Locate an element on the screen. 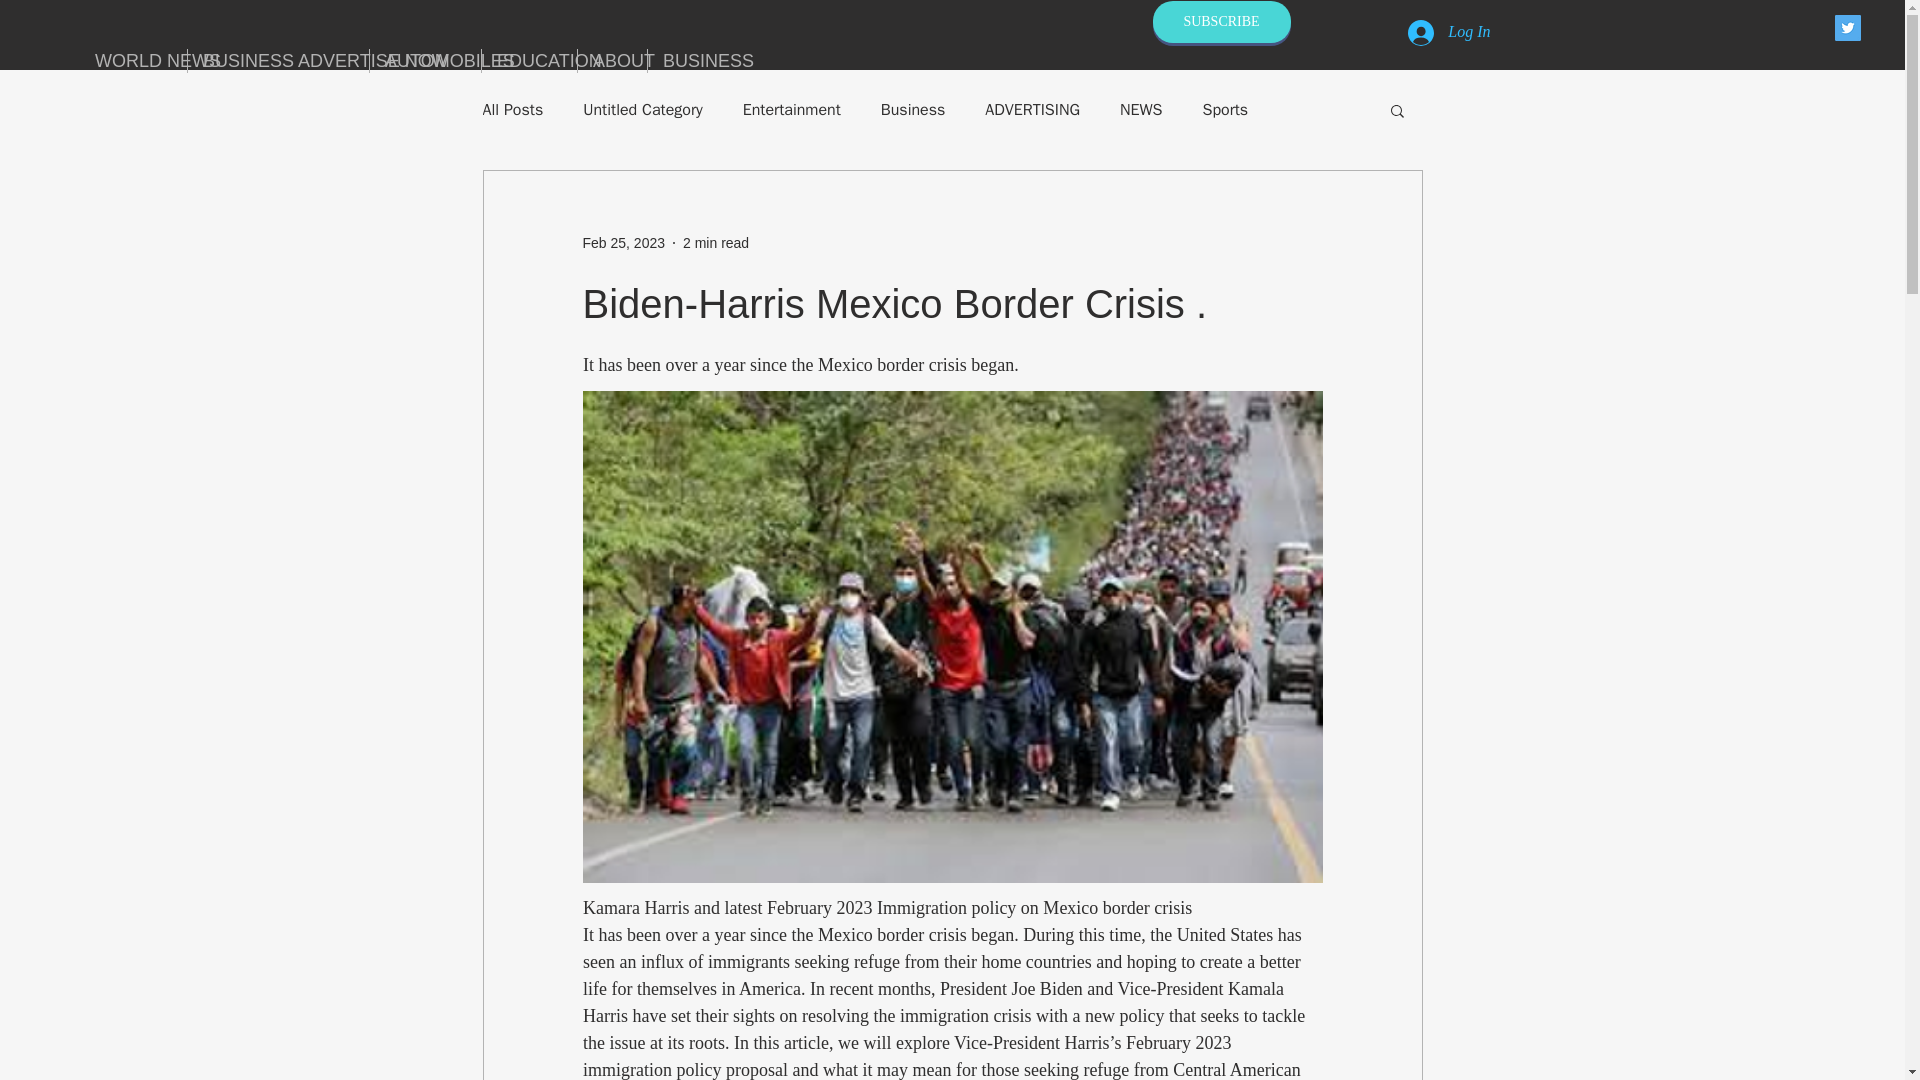  Untitled Category is located at coordinates (642, 110).